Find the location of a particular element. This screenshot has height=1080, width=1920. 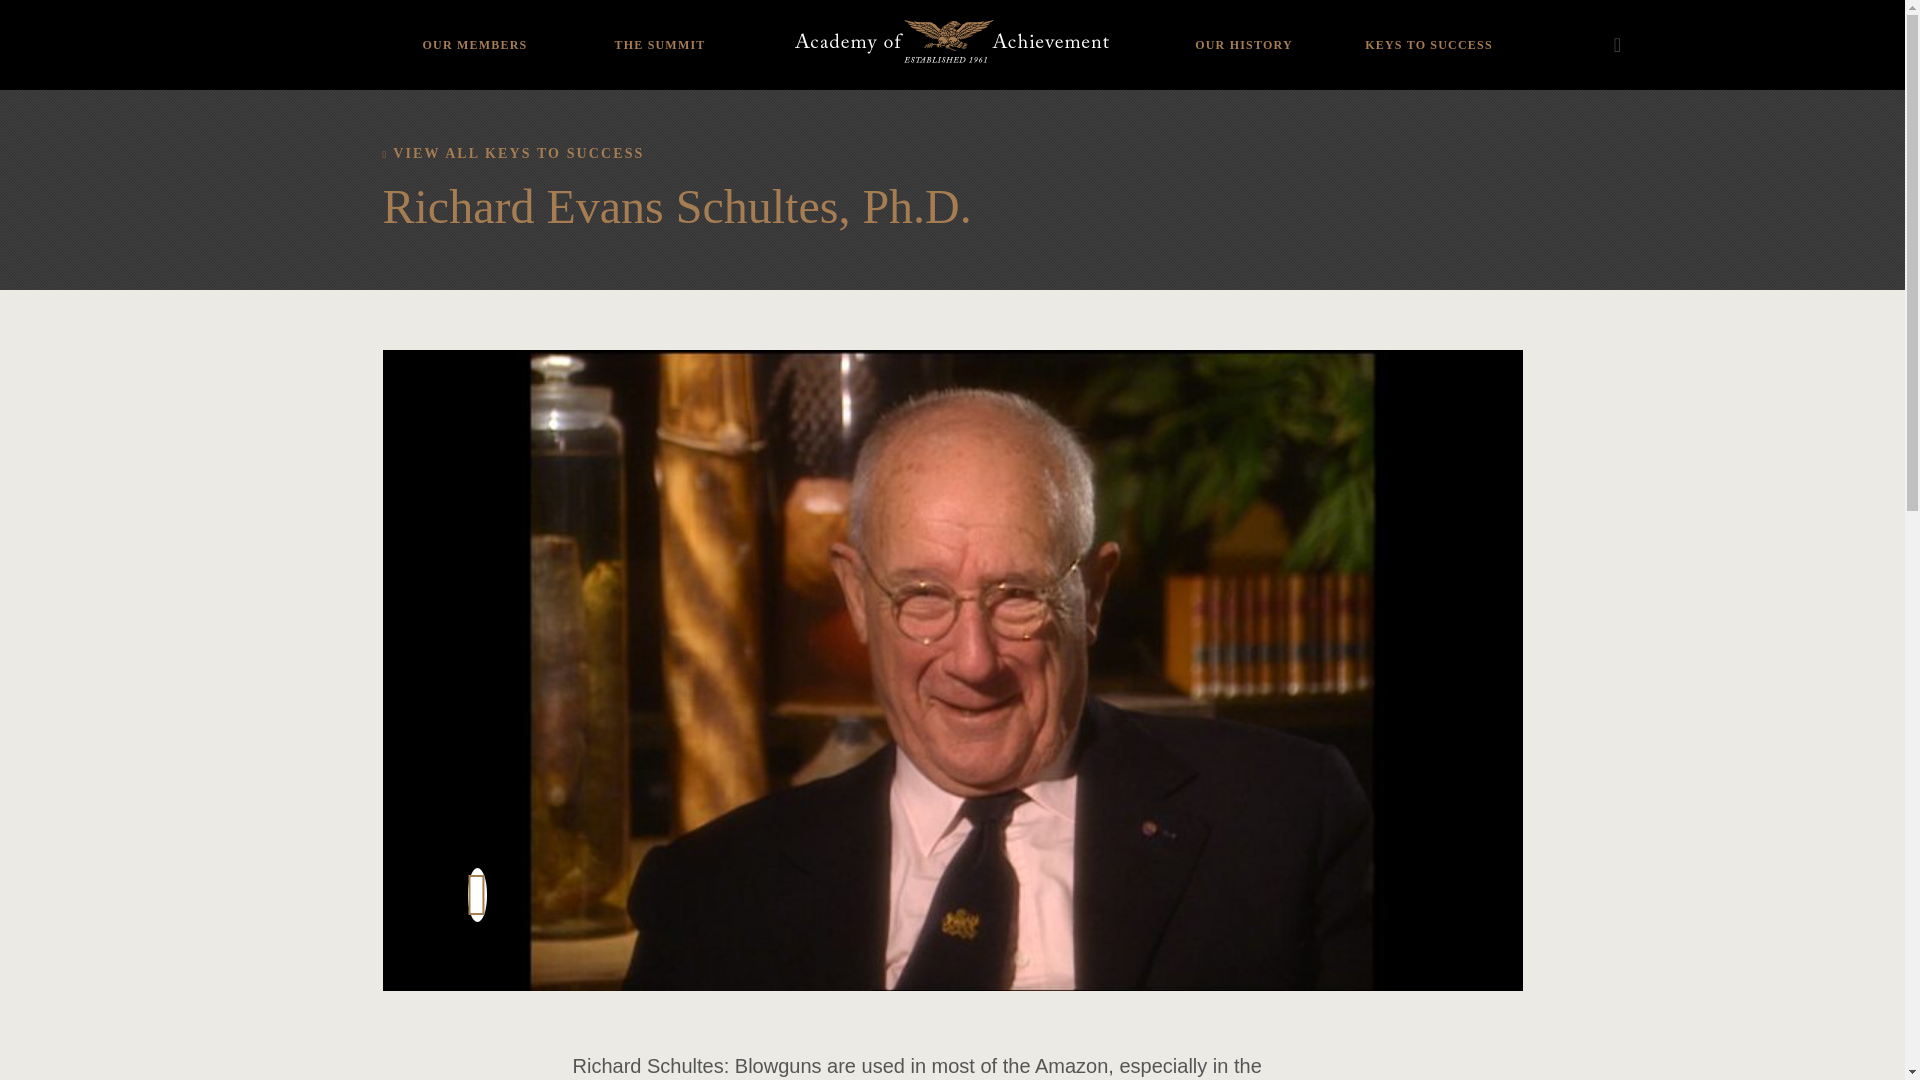

ACHIEVER UNIVERSE is located at coordinates (474, 31).